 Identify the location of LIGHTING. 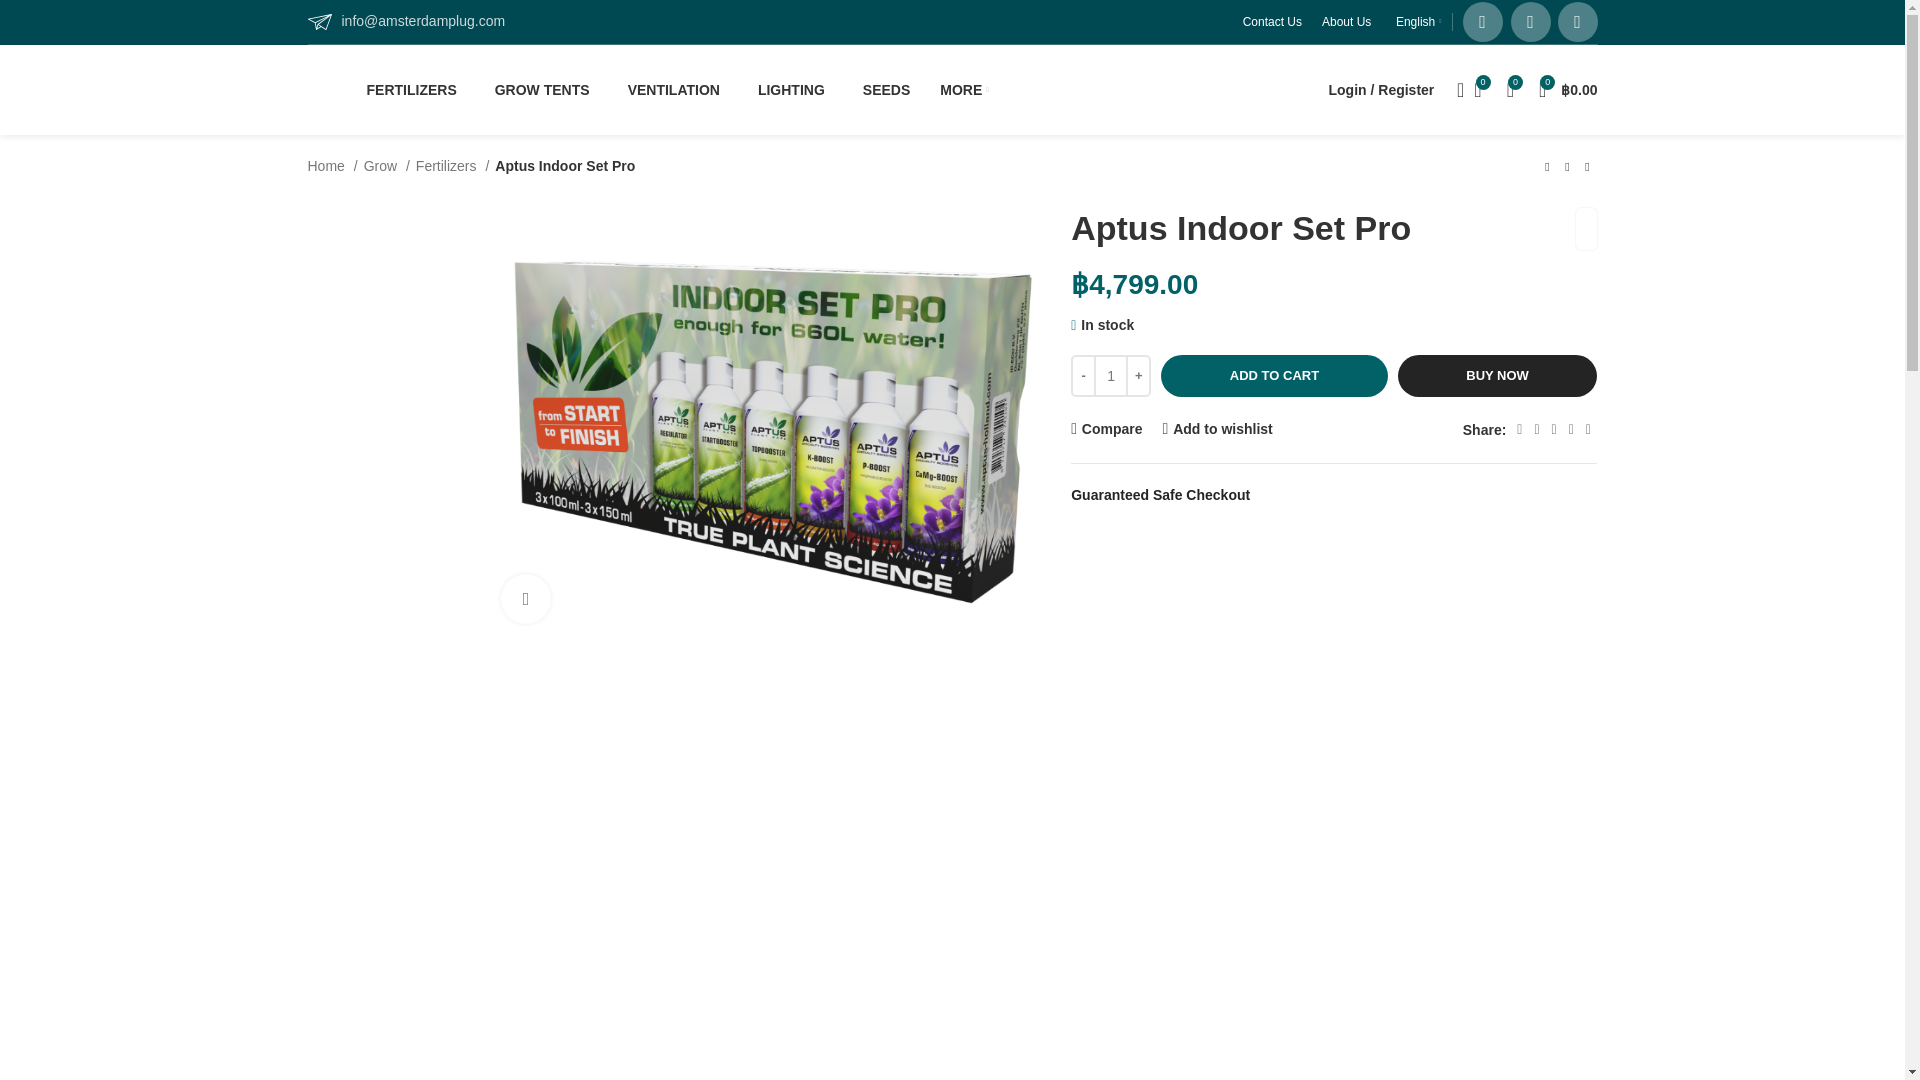
(788, 90).